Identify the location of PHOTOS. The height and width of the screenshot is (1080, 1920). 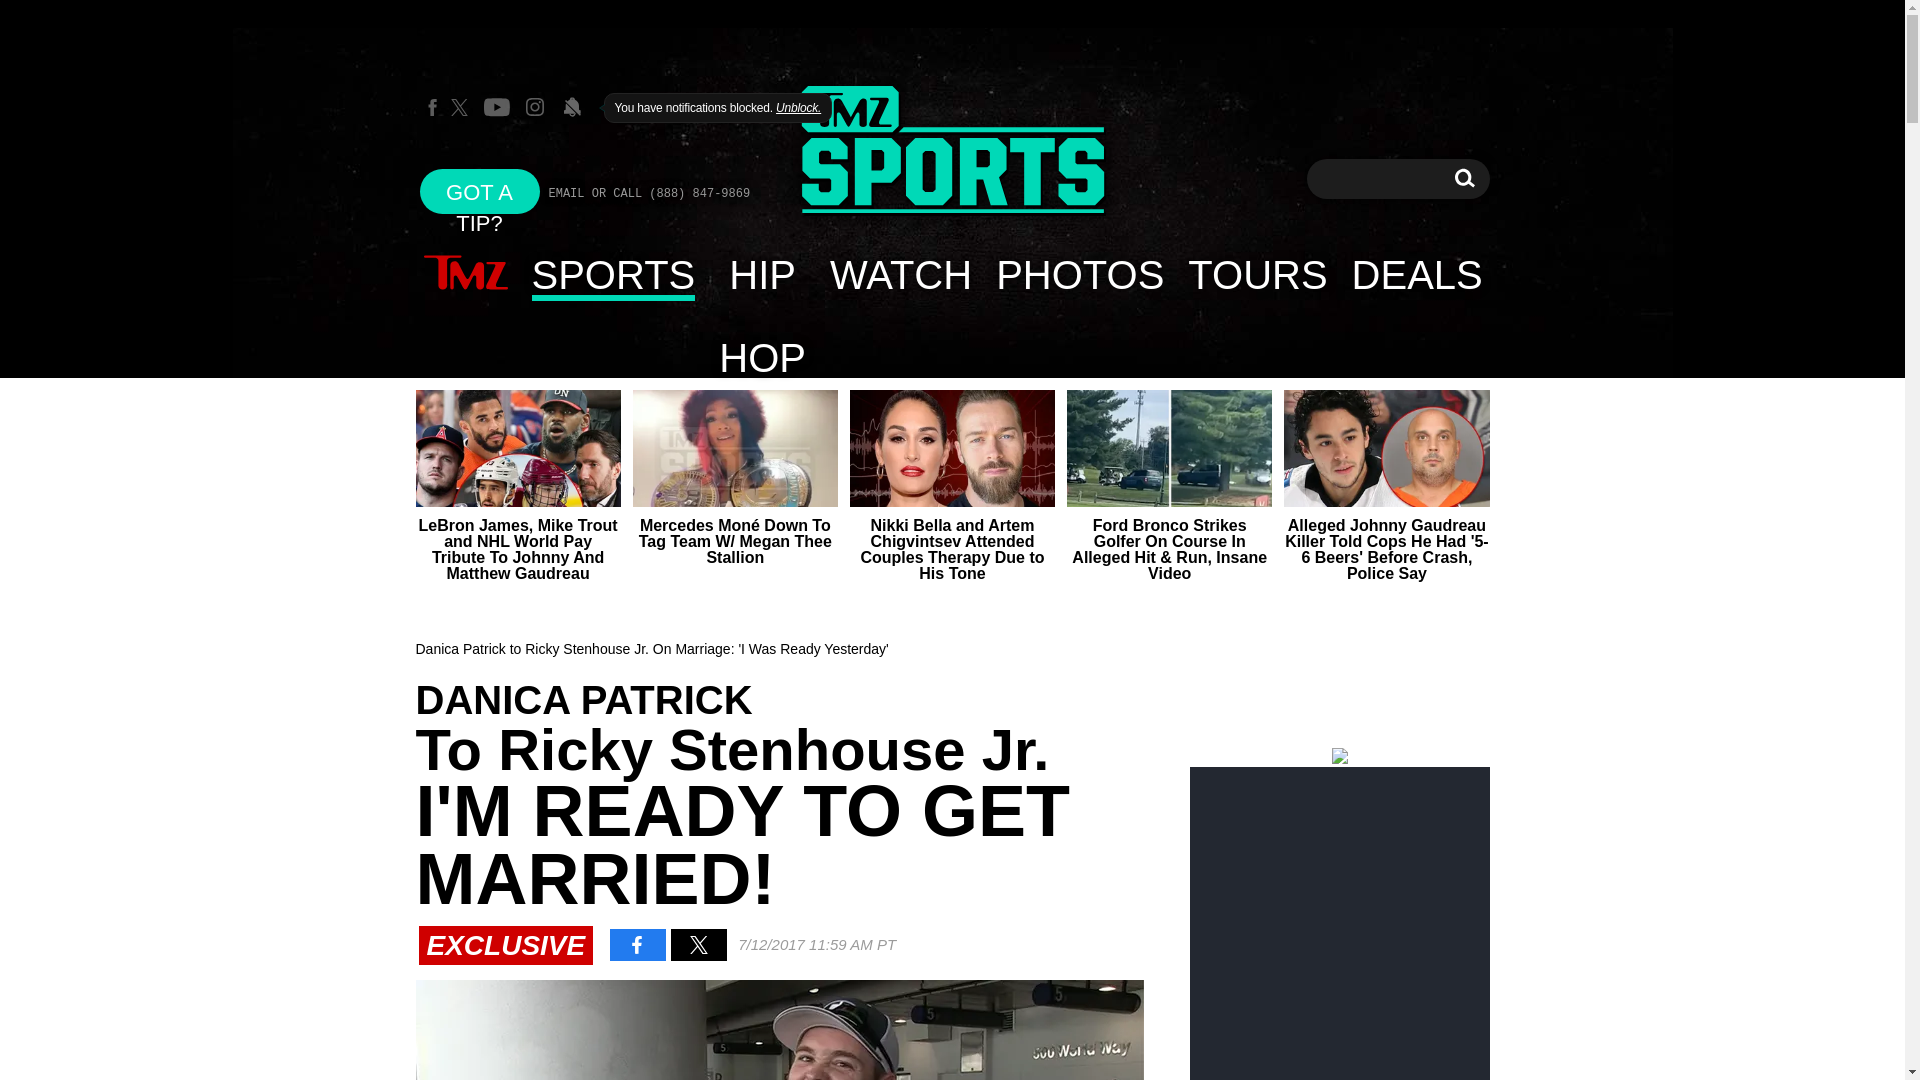
(1079, 274).